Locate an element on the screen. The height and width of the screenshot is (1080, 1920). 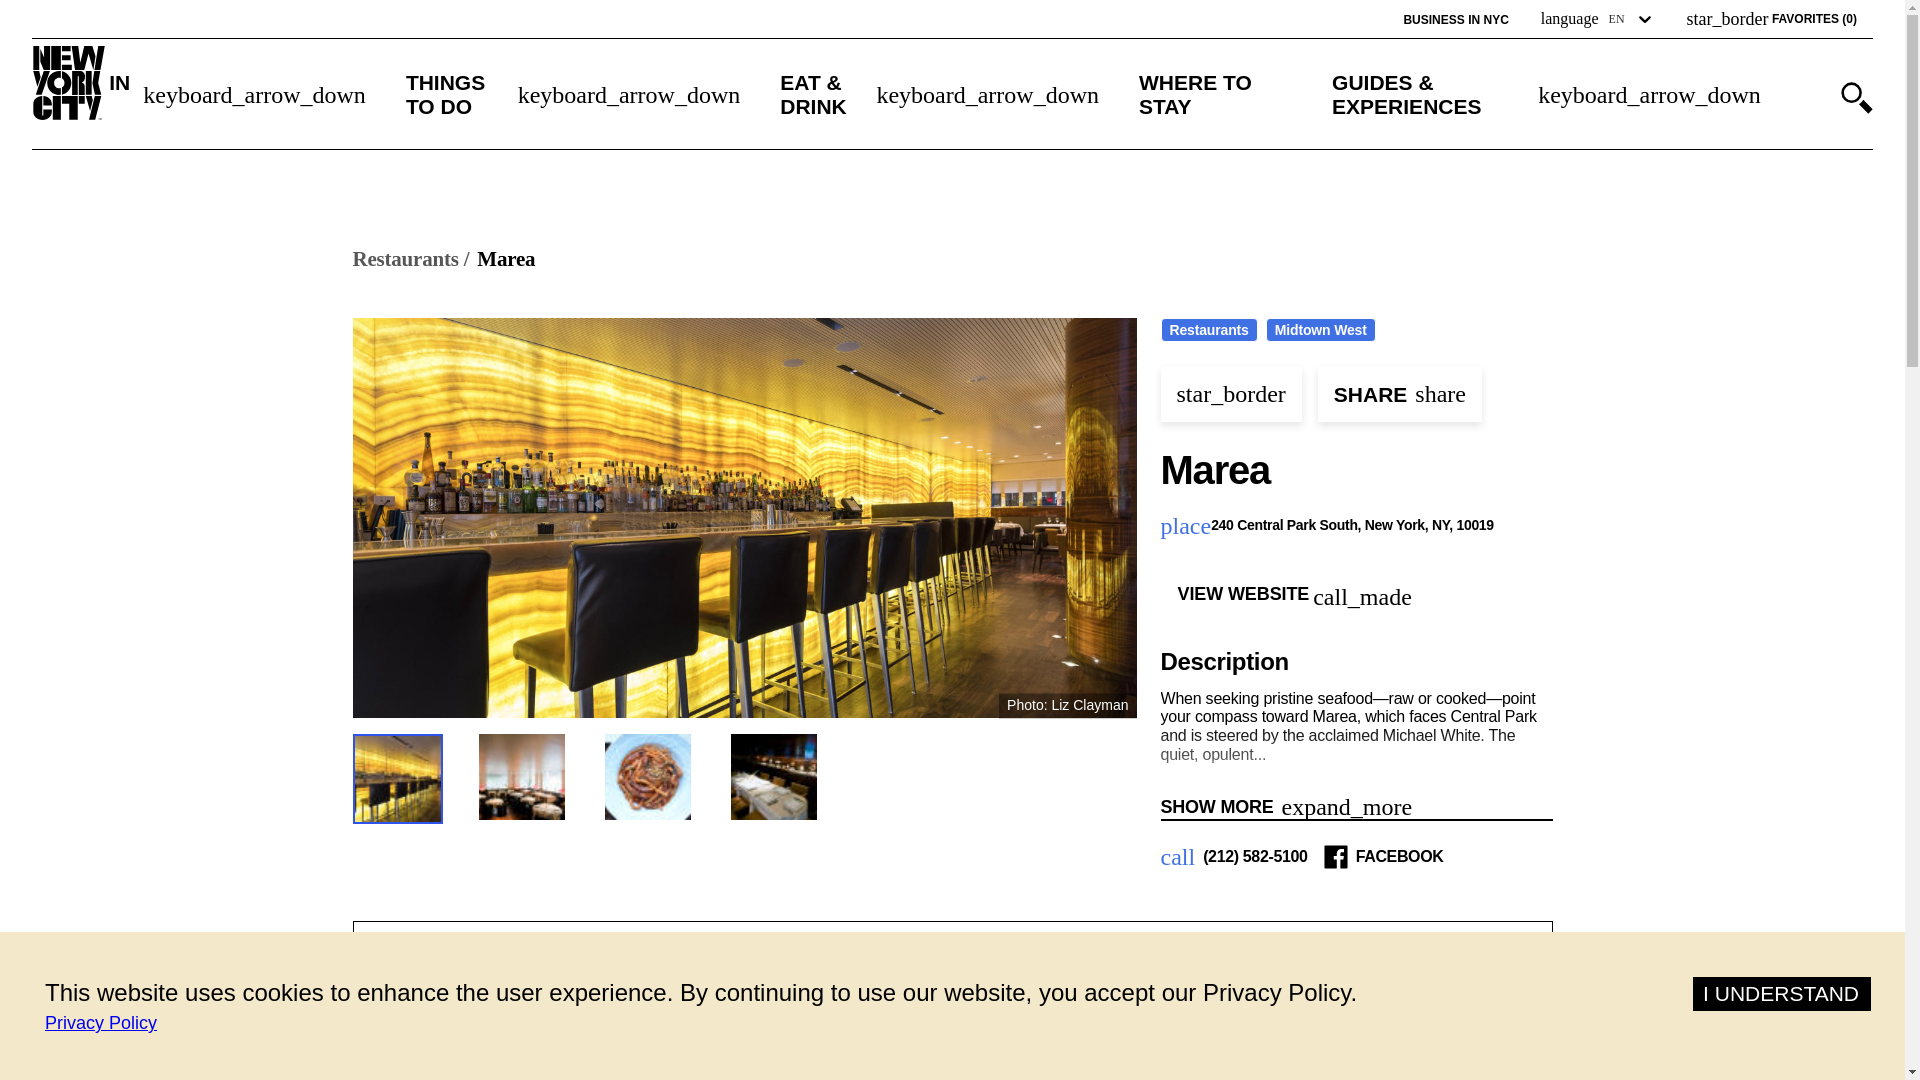
FACEBOOK is located at coordinates (1399, 856).